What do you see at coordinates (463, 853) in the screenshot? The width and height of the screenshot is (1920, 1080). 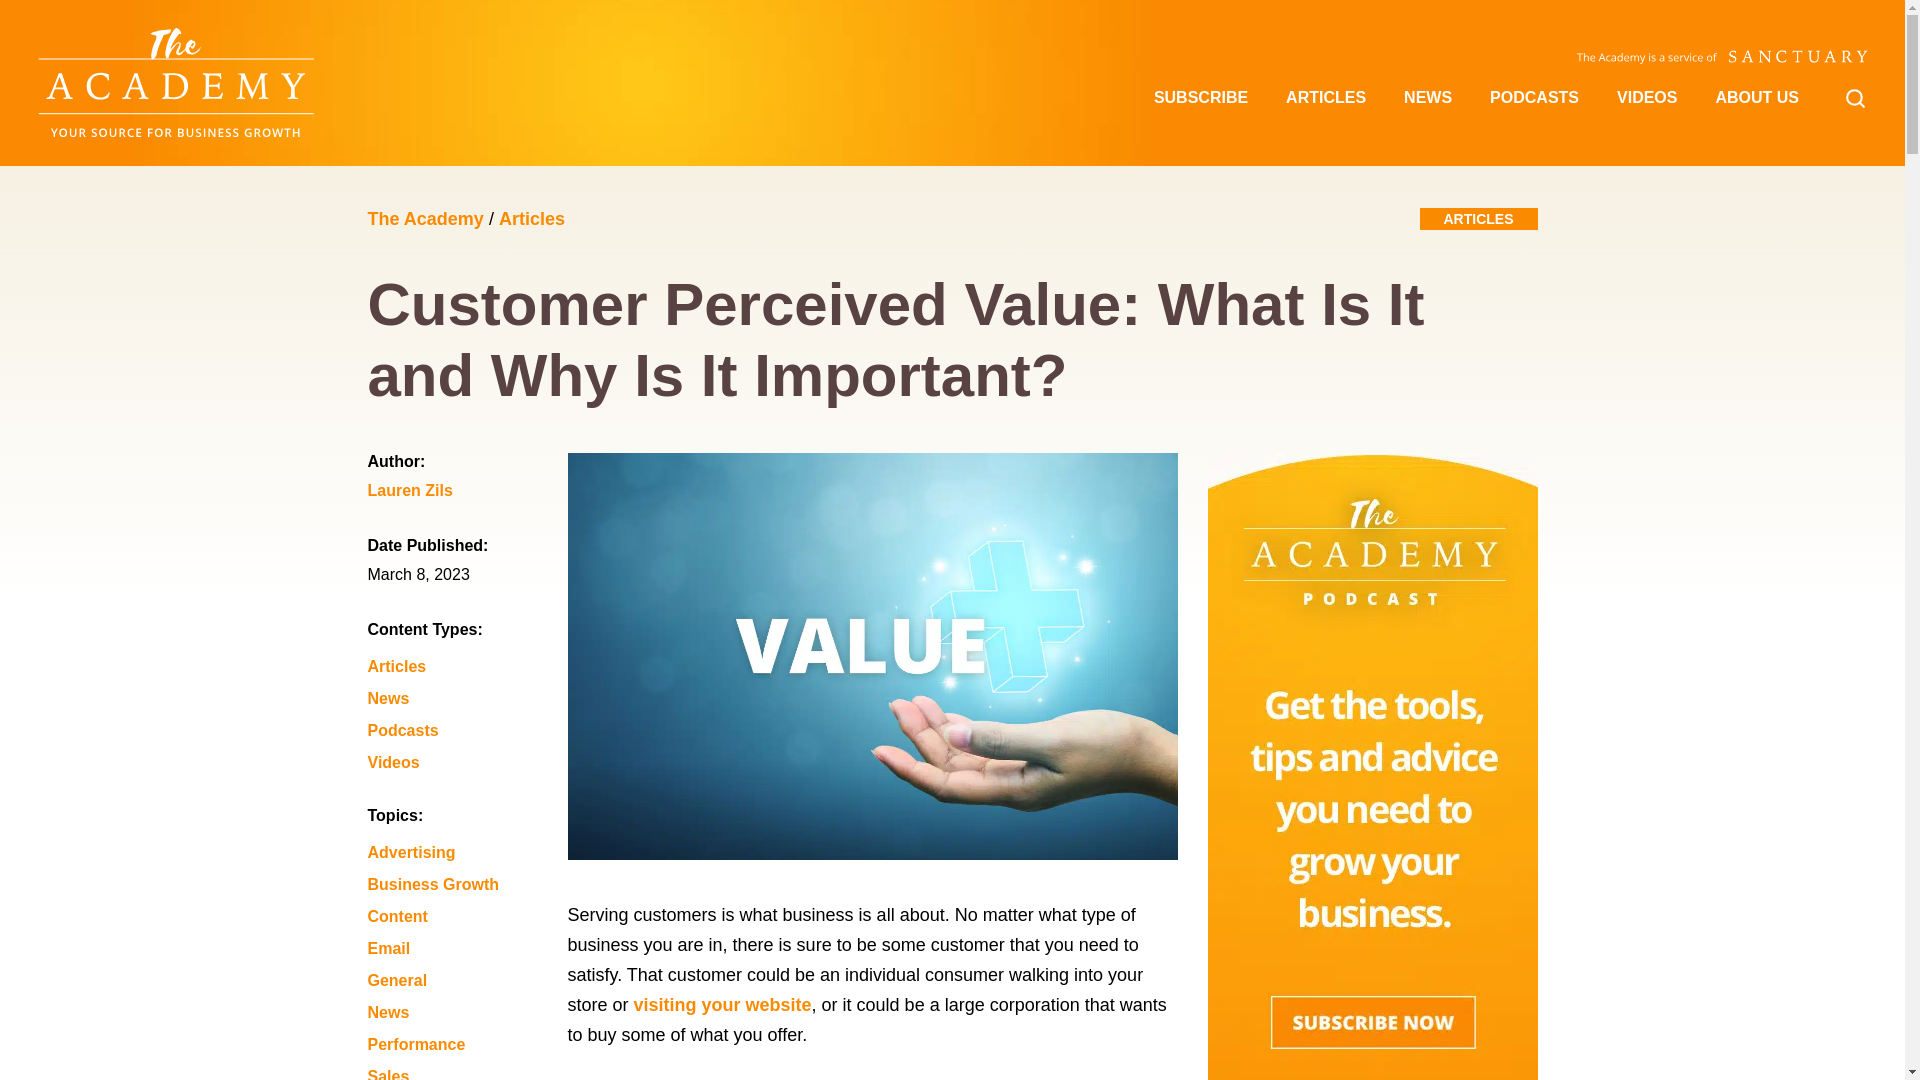 I see `Advertising` at bounding box center [463, 853].